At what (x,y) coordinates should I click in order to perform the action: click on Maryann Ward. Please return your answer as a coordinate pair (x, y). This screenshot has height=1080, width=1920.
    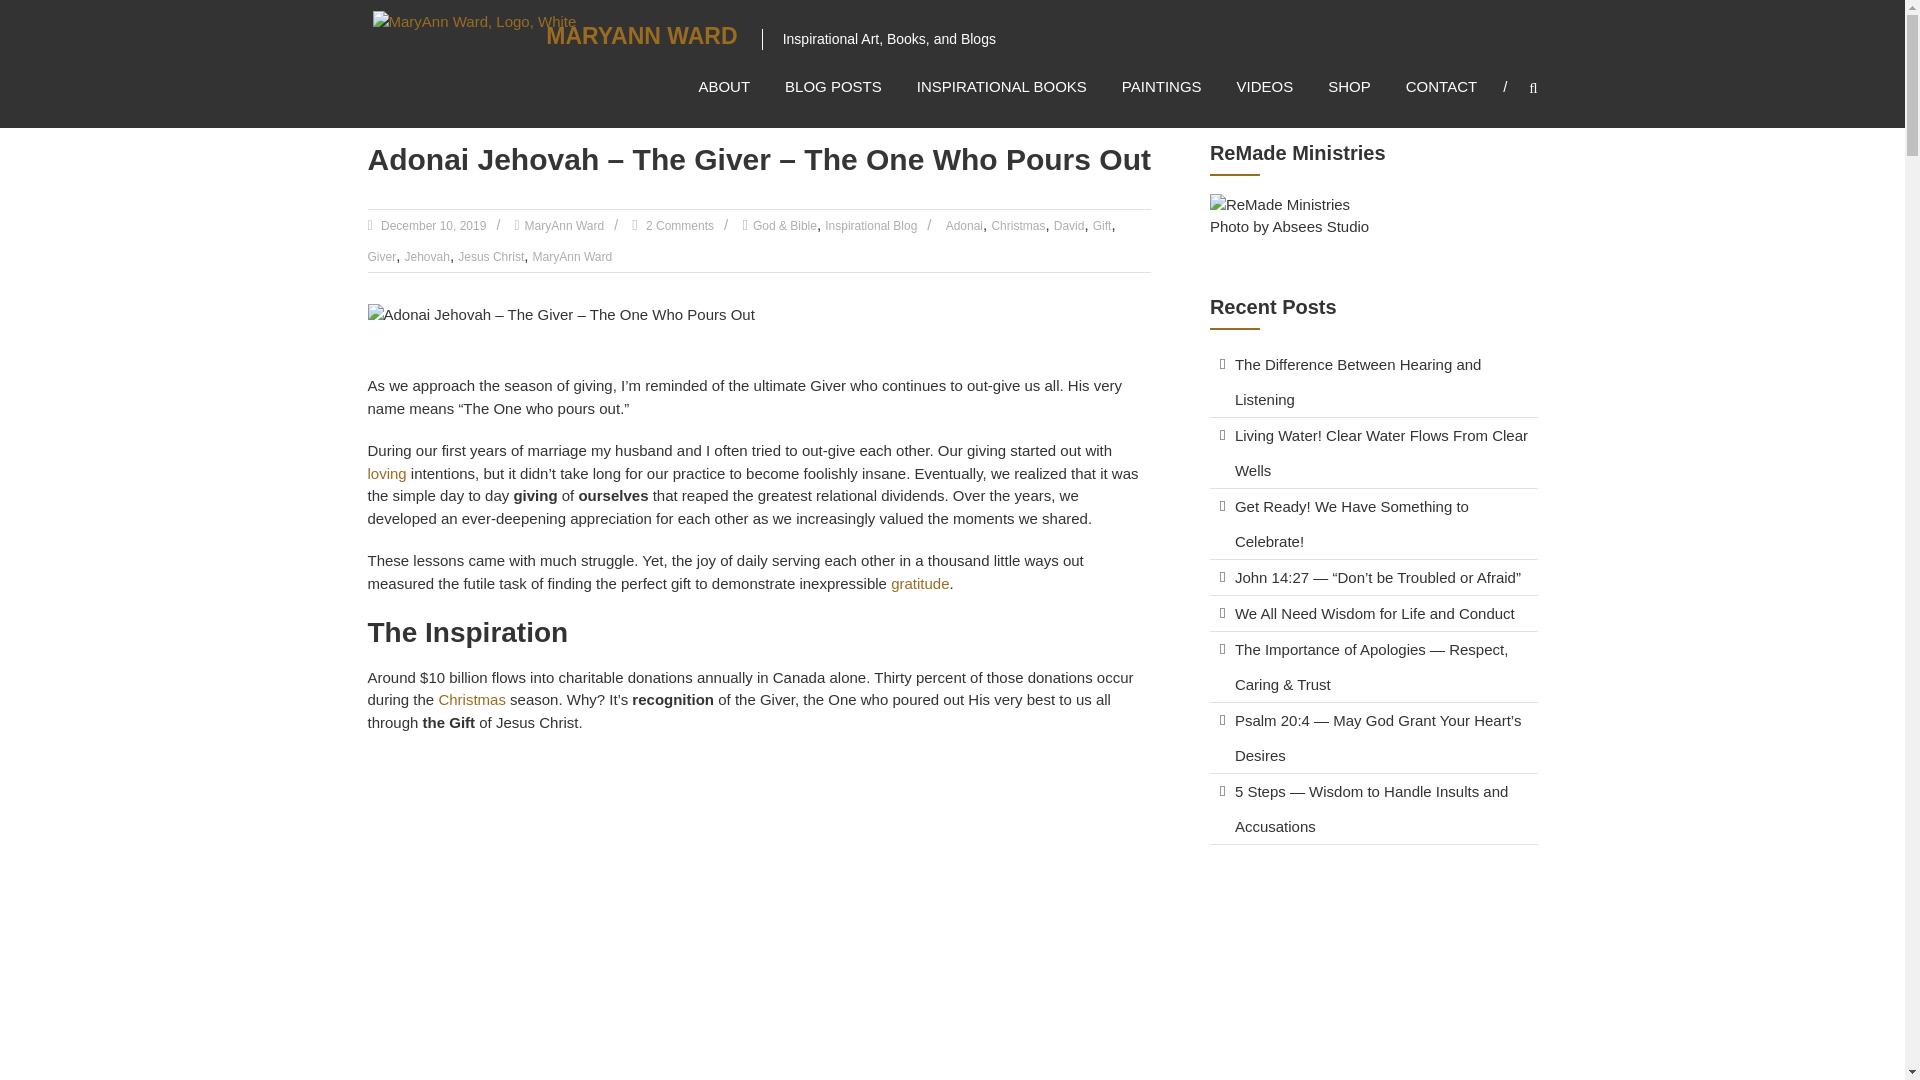
    Looking at the image, I should click on (641, 35).